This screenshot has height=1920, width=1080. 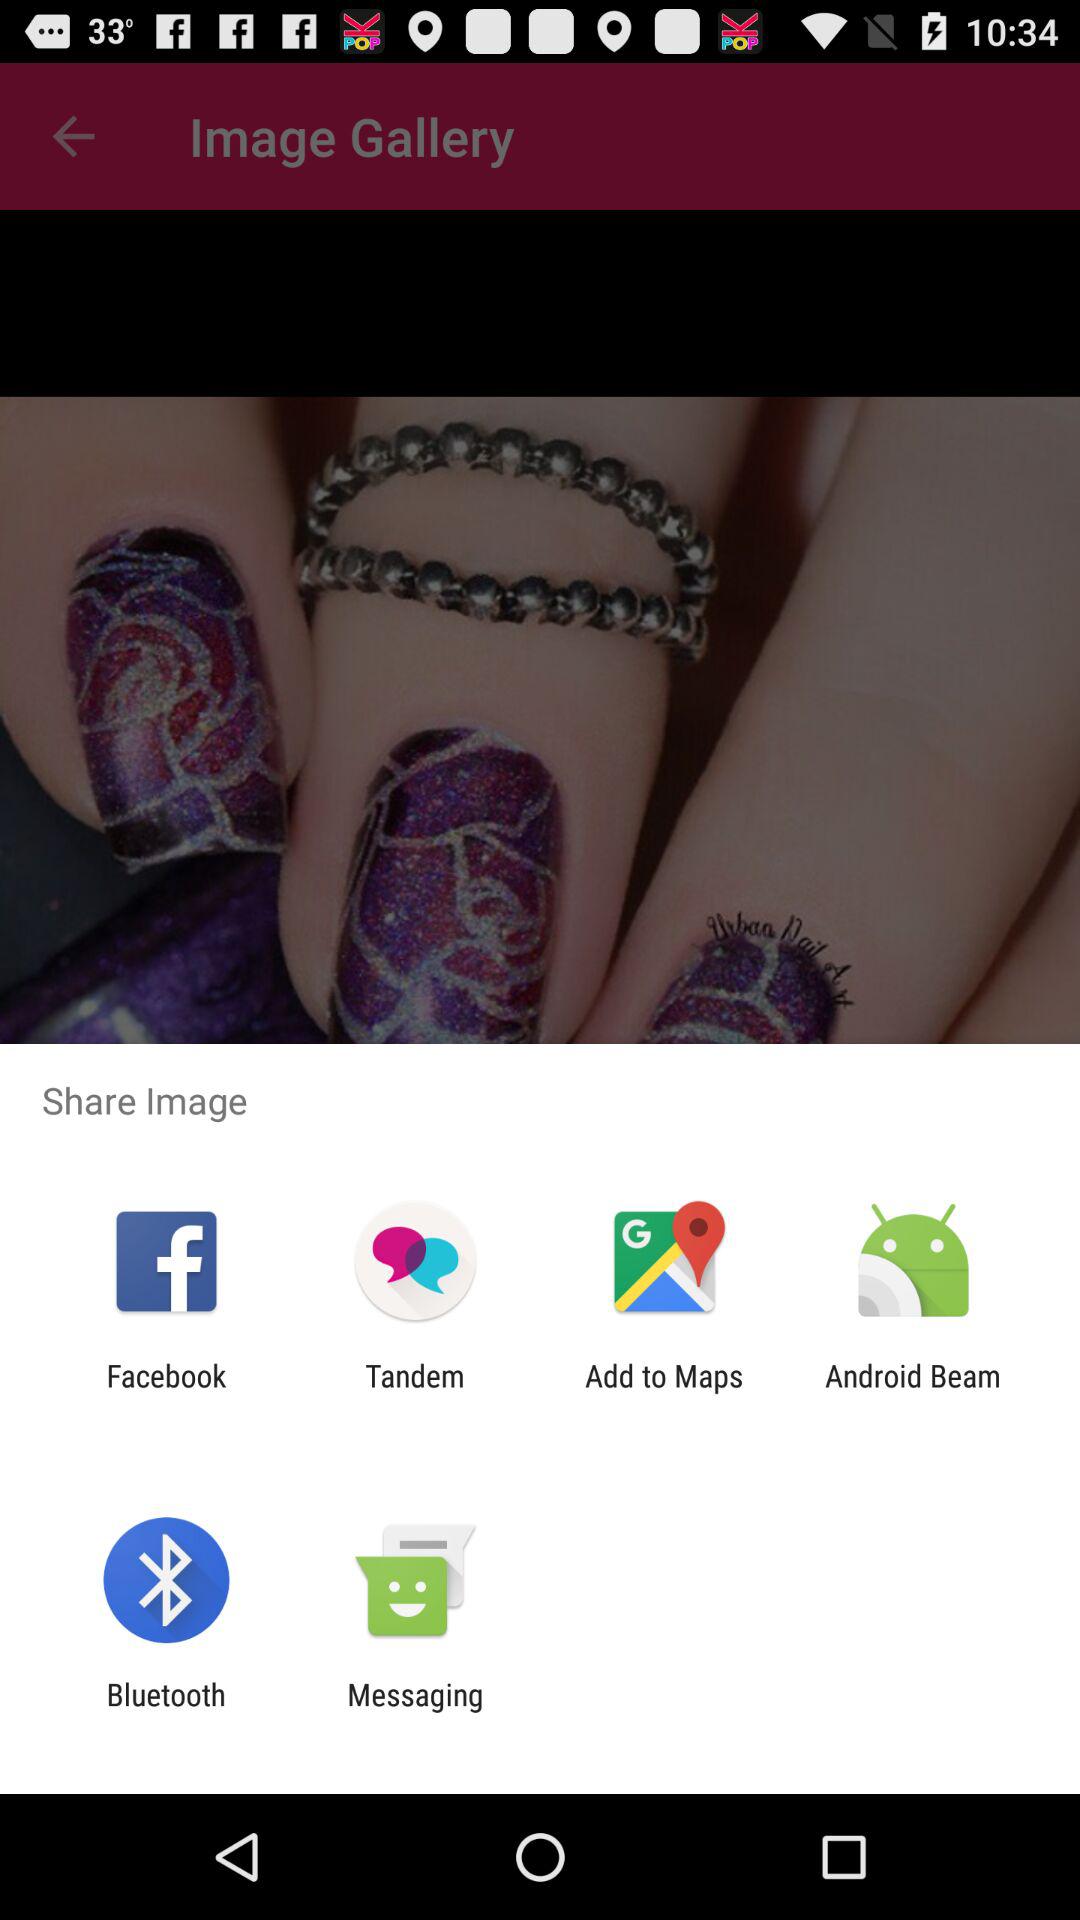 I want to click on choose messaging app, so click(x=415, y=1712).